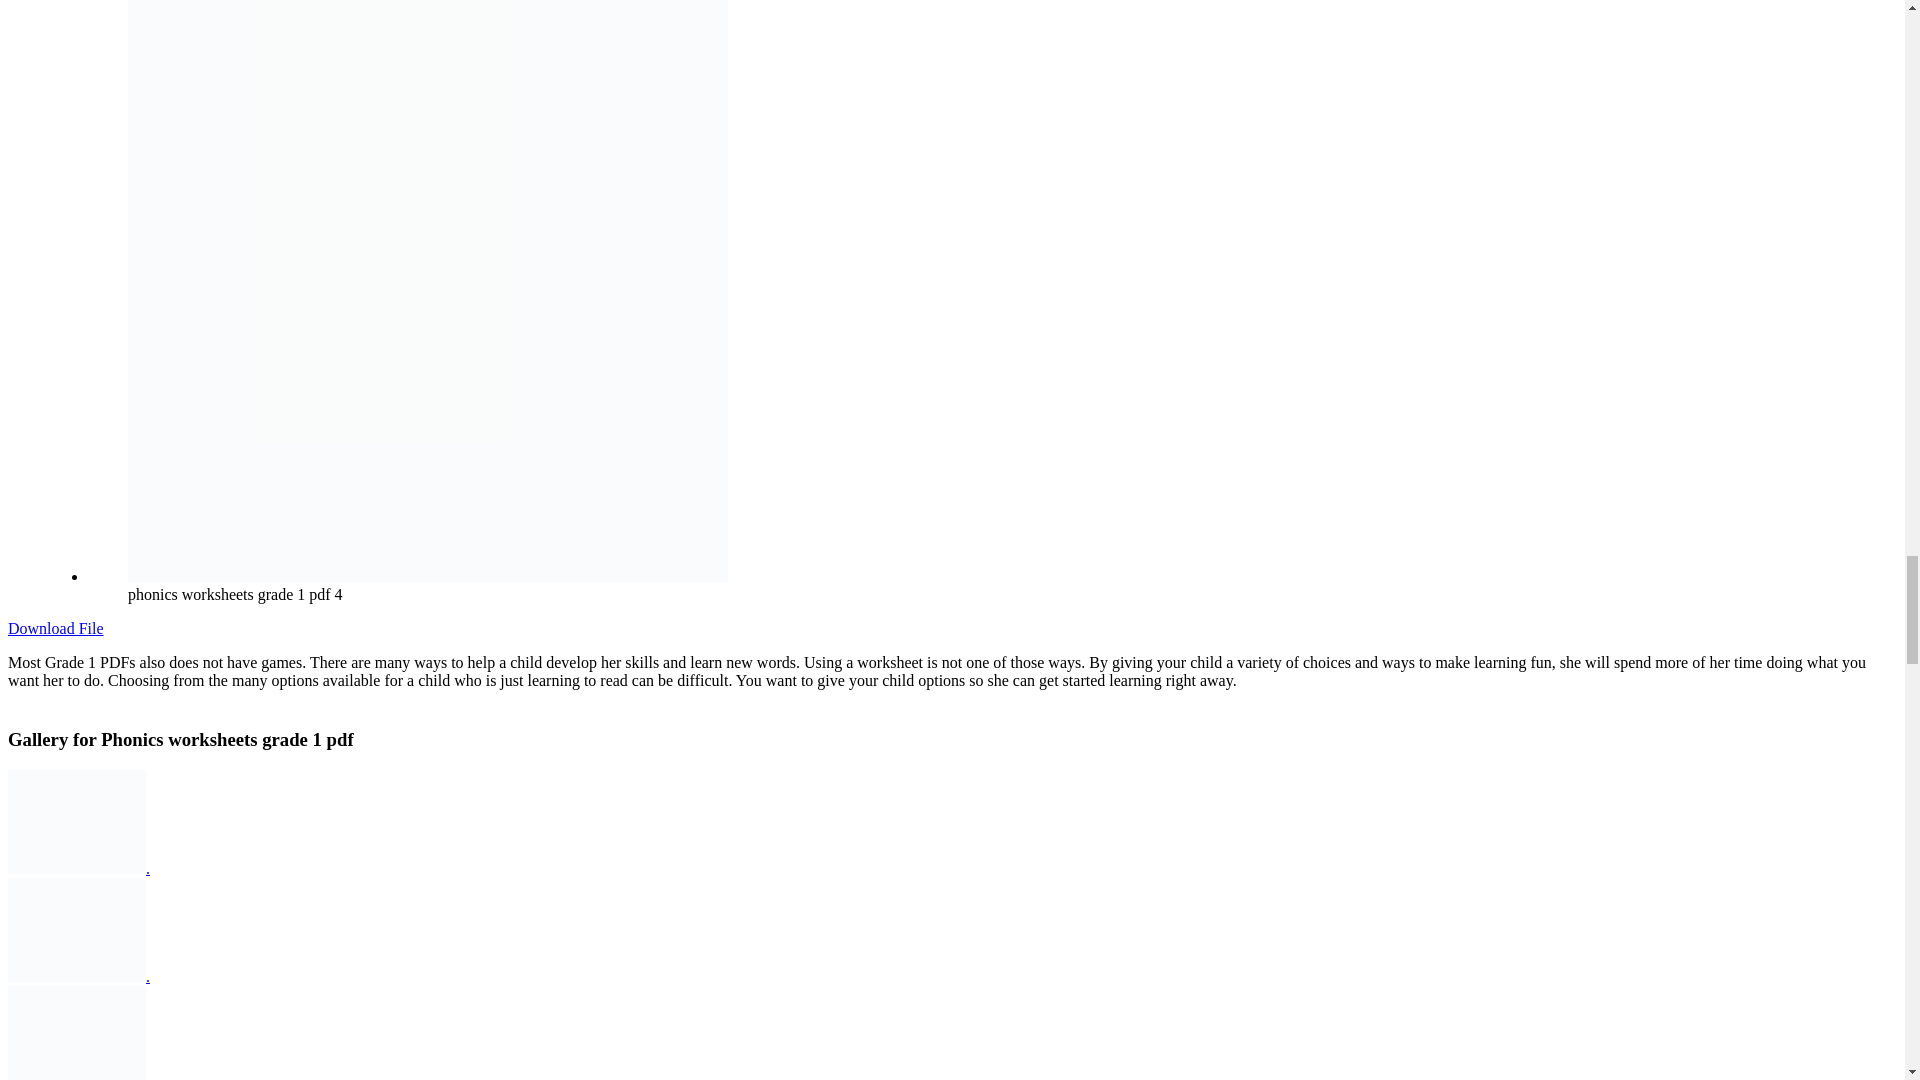 The image size is (1920, 1080). I want to click on phonics worksheets grade 1 pdf 2, so click(76, 1033).